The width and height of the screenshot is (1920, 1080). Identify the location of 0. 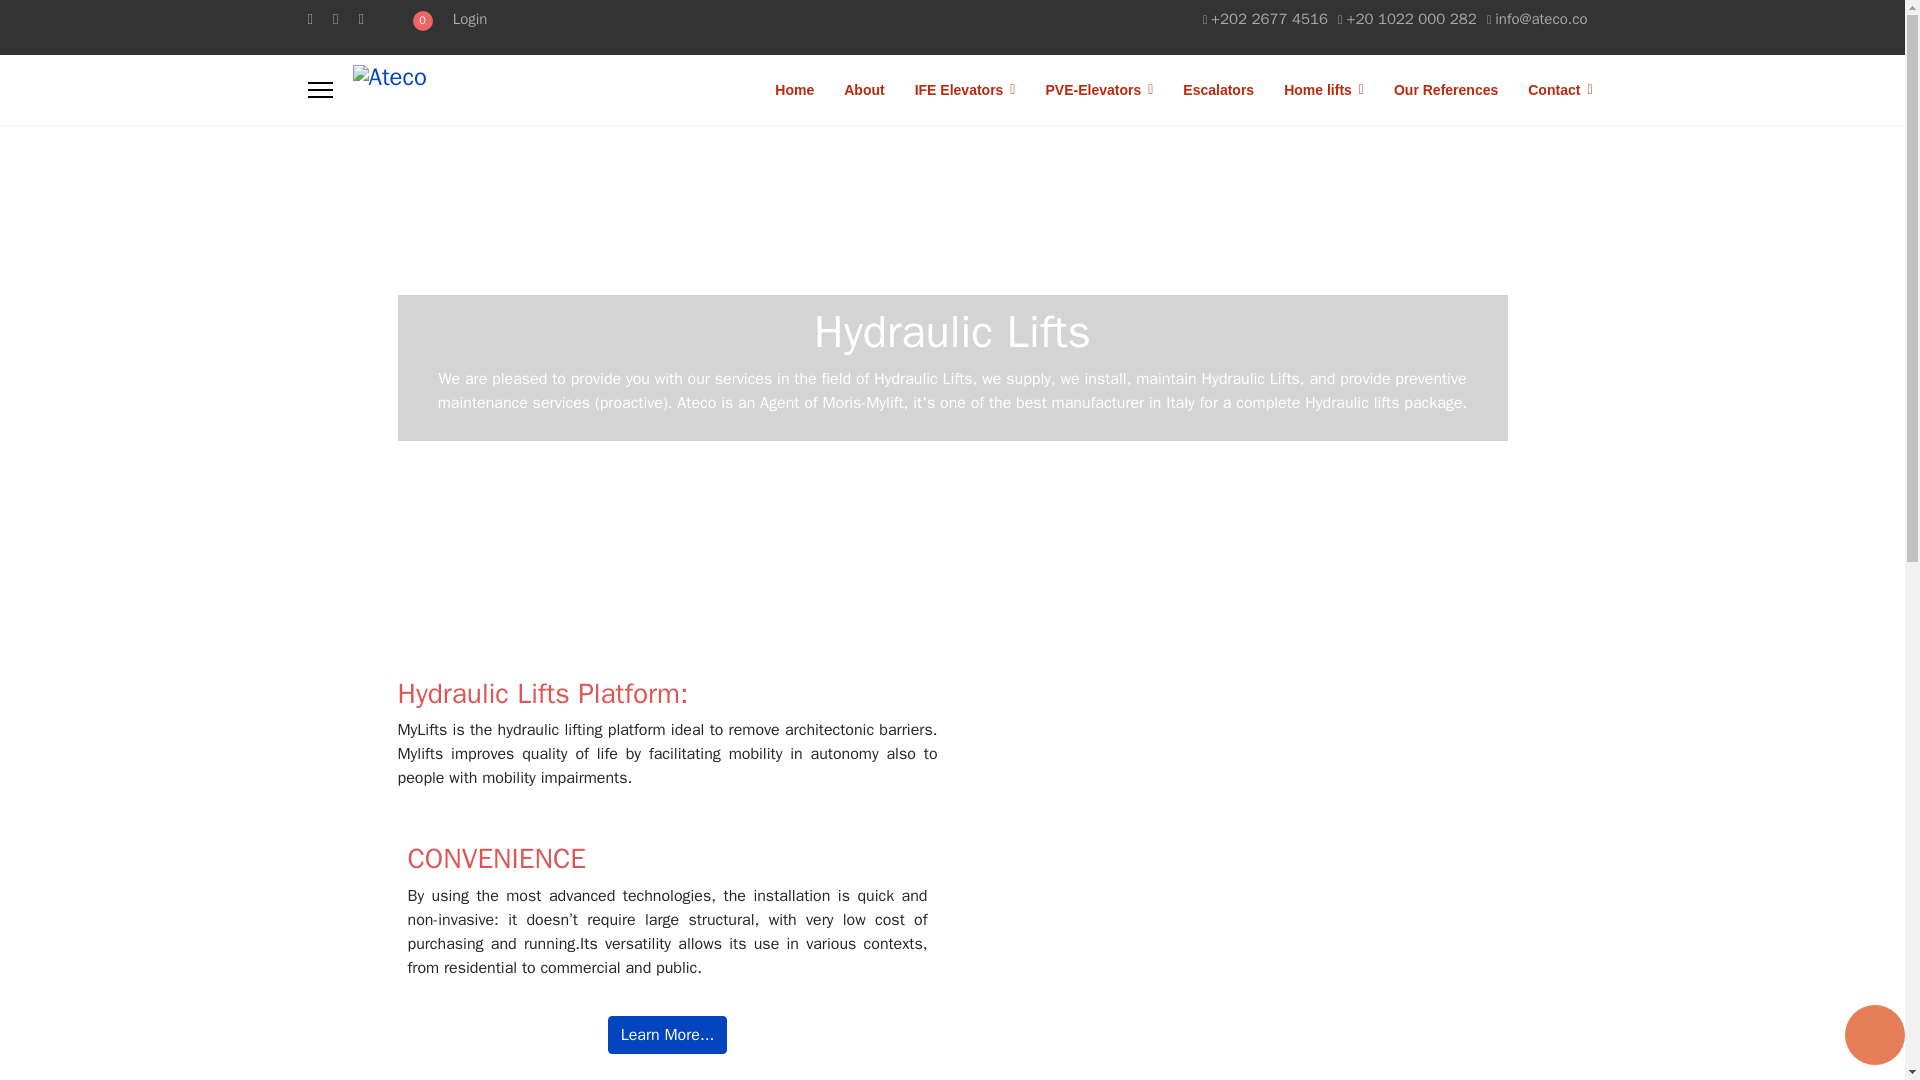
(420, 18).